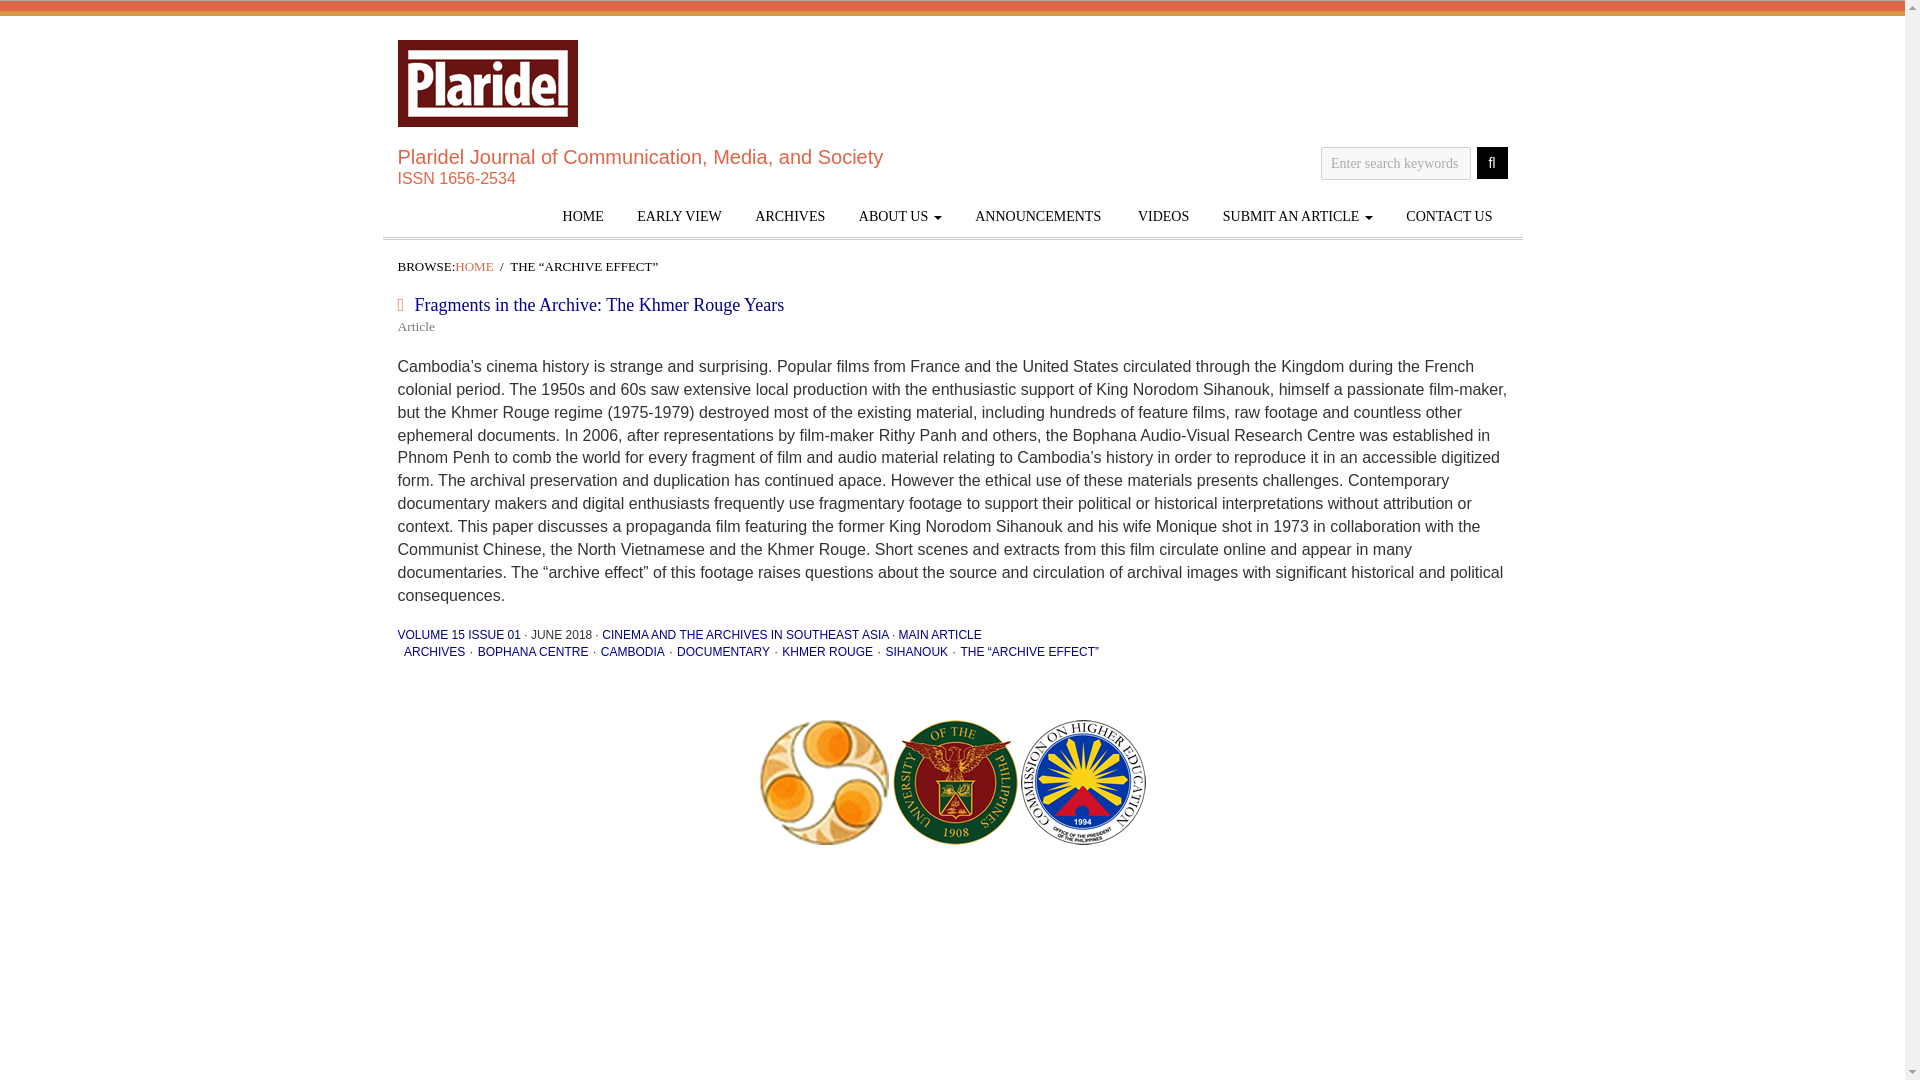 Image resolution: width=1920 pixels, height=1080 pixels. I want to click on DOCUMENTARY, so click(723, 652).